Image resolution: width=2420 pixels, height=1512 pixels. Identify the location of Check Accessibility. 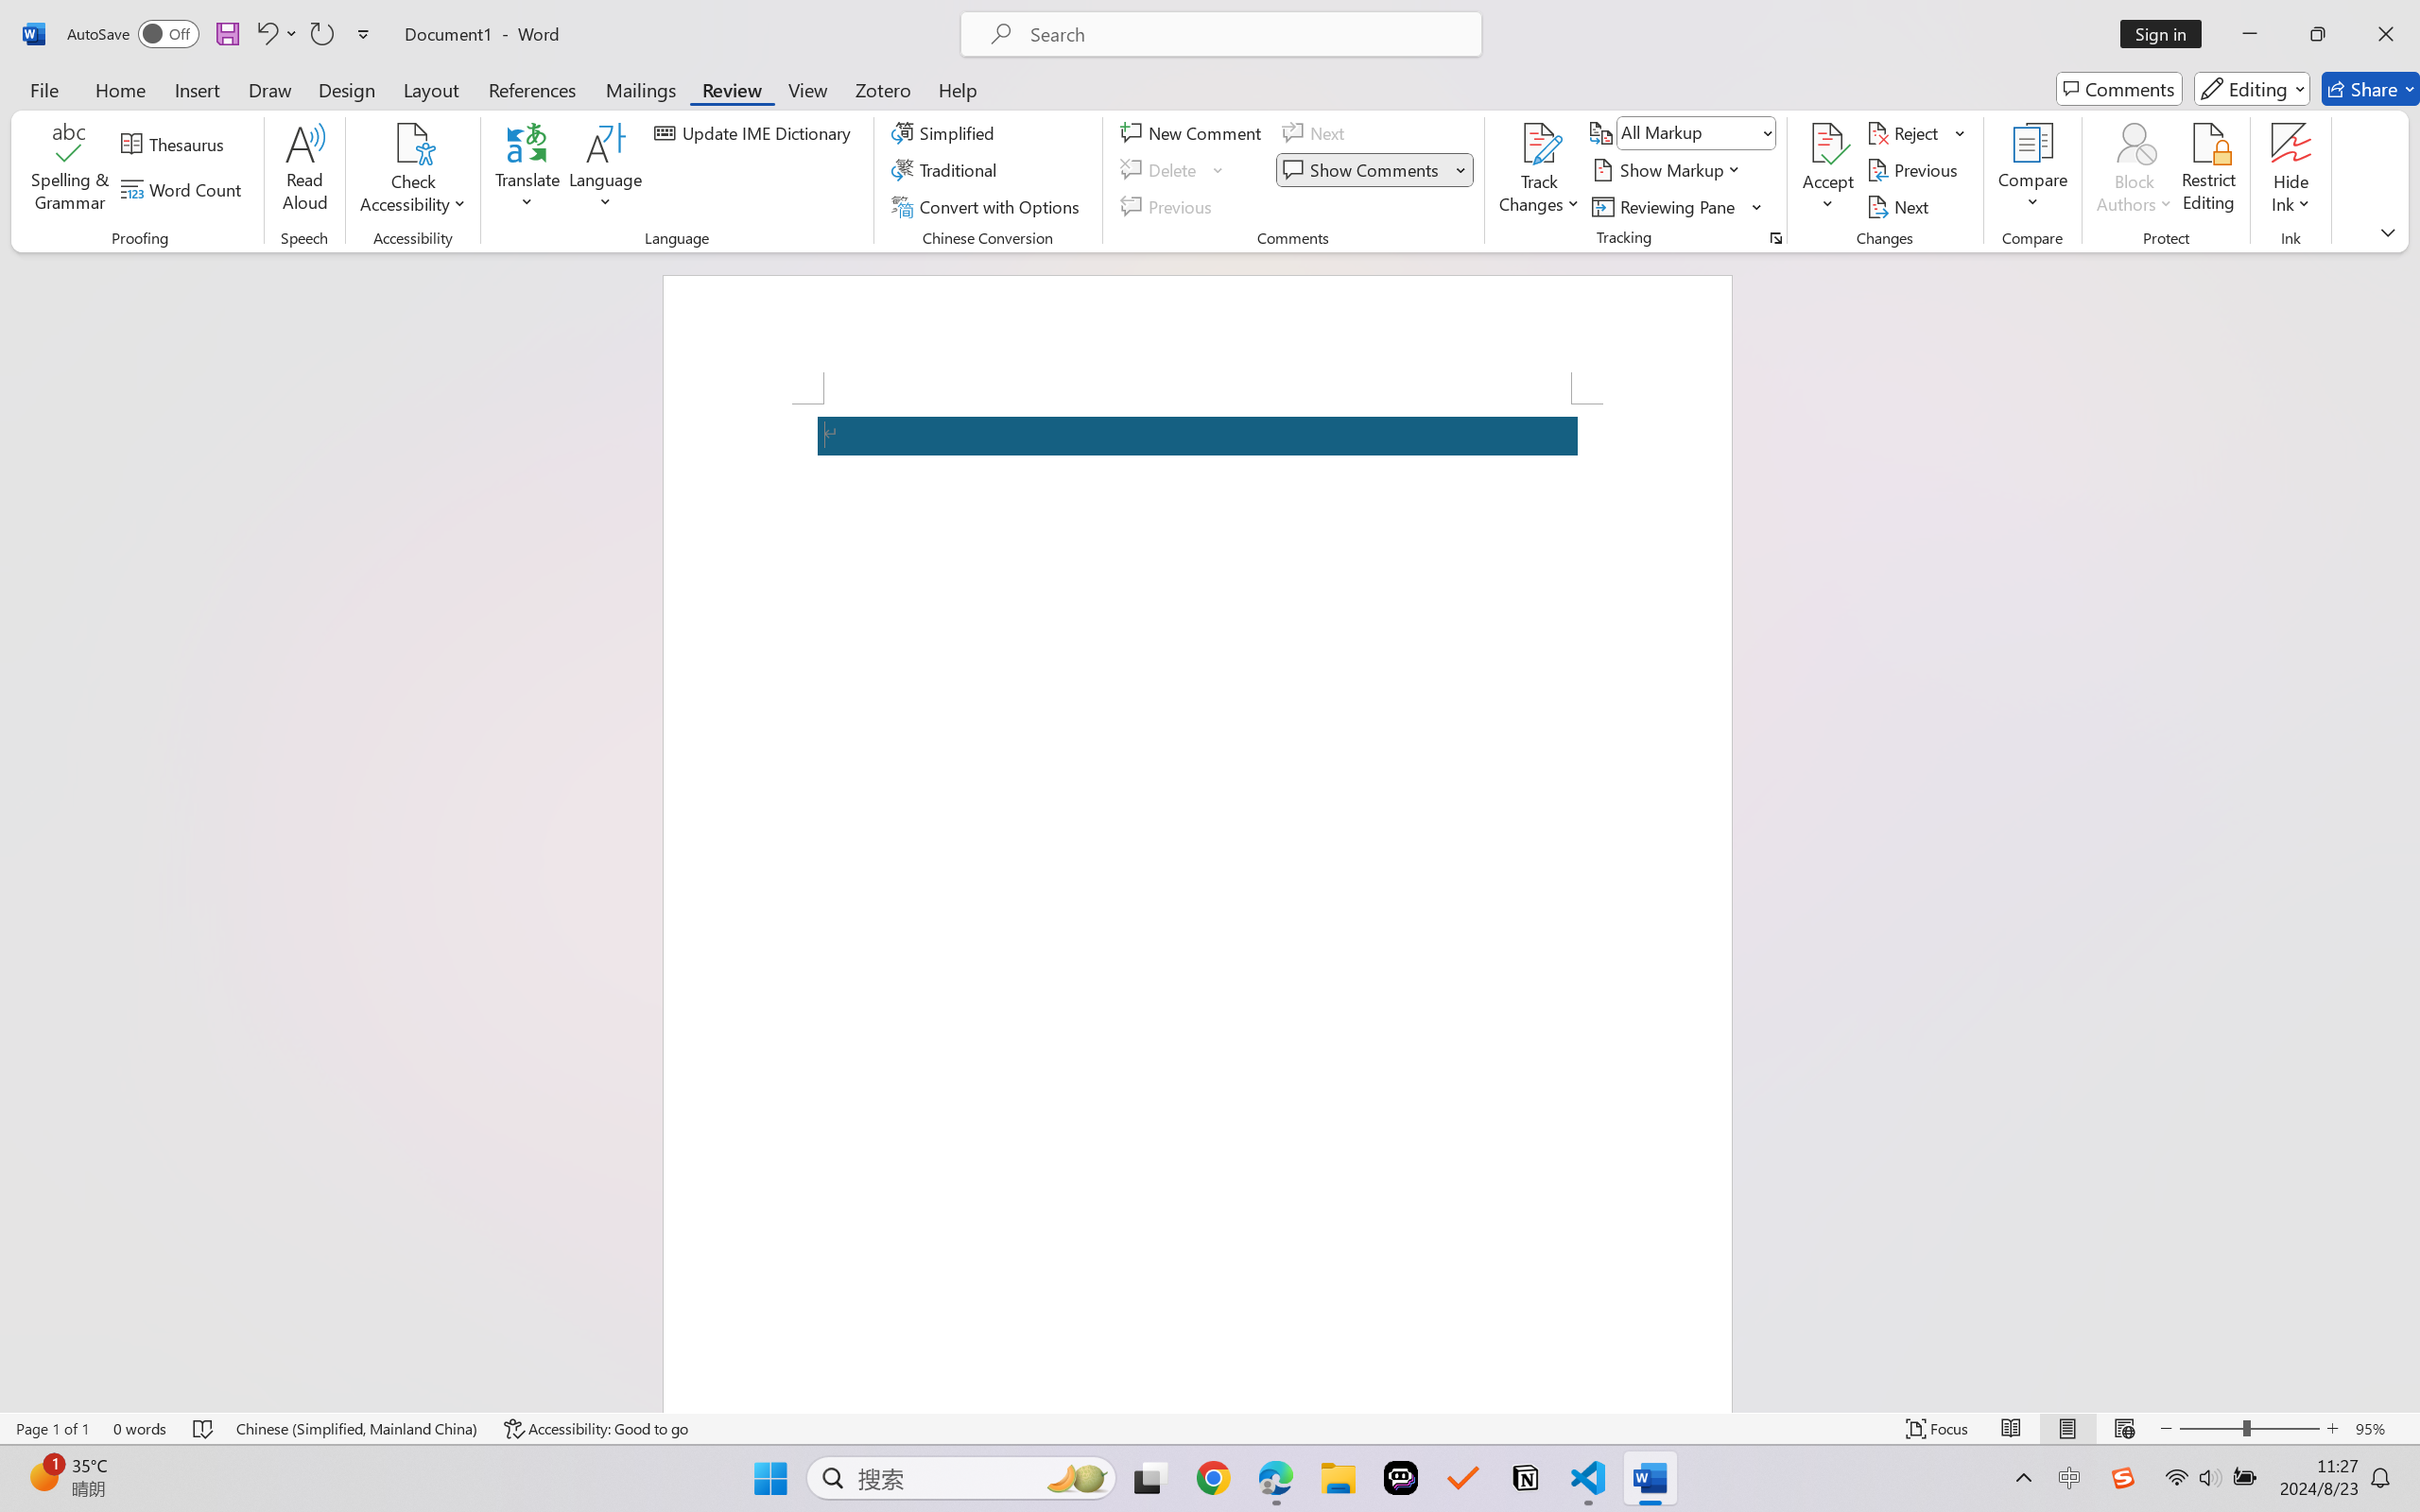
(413, 143).